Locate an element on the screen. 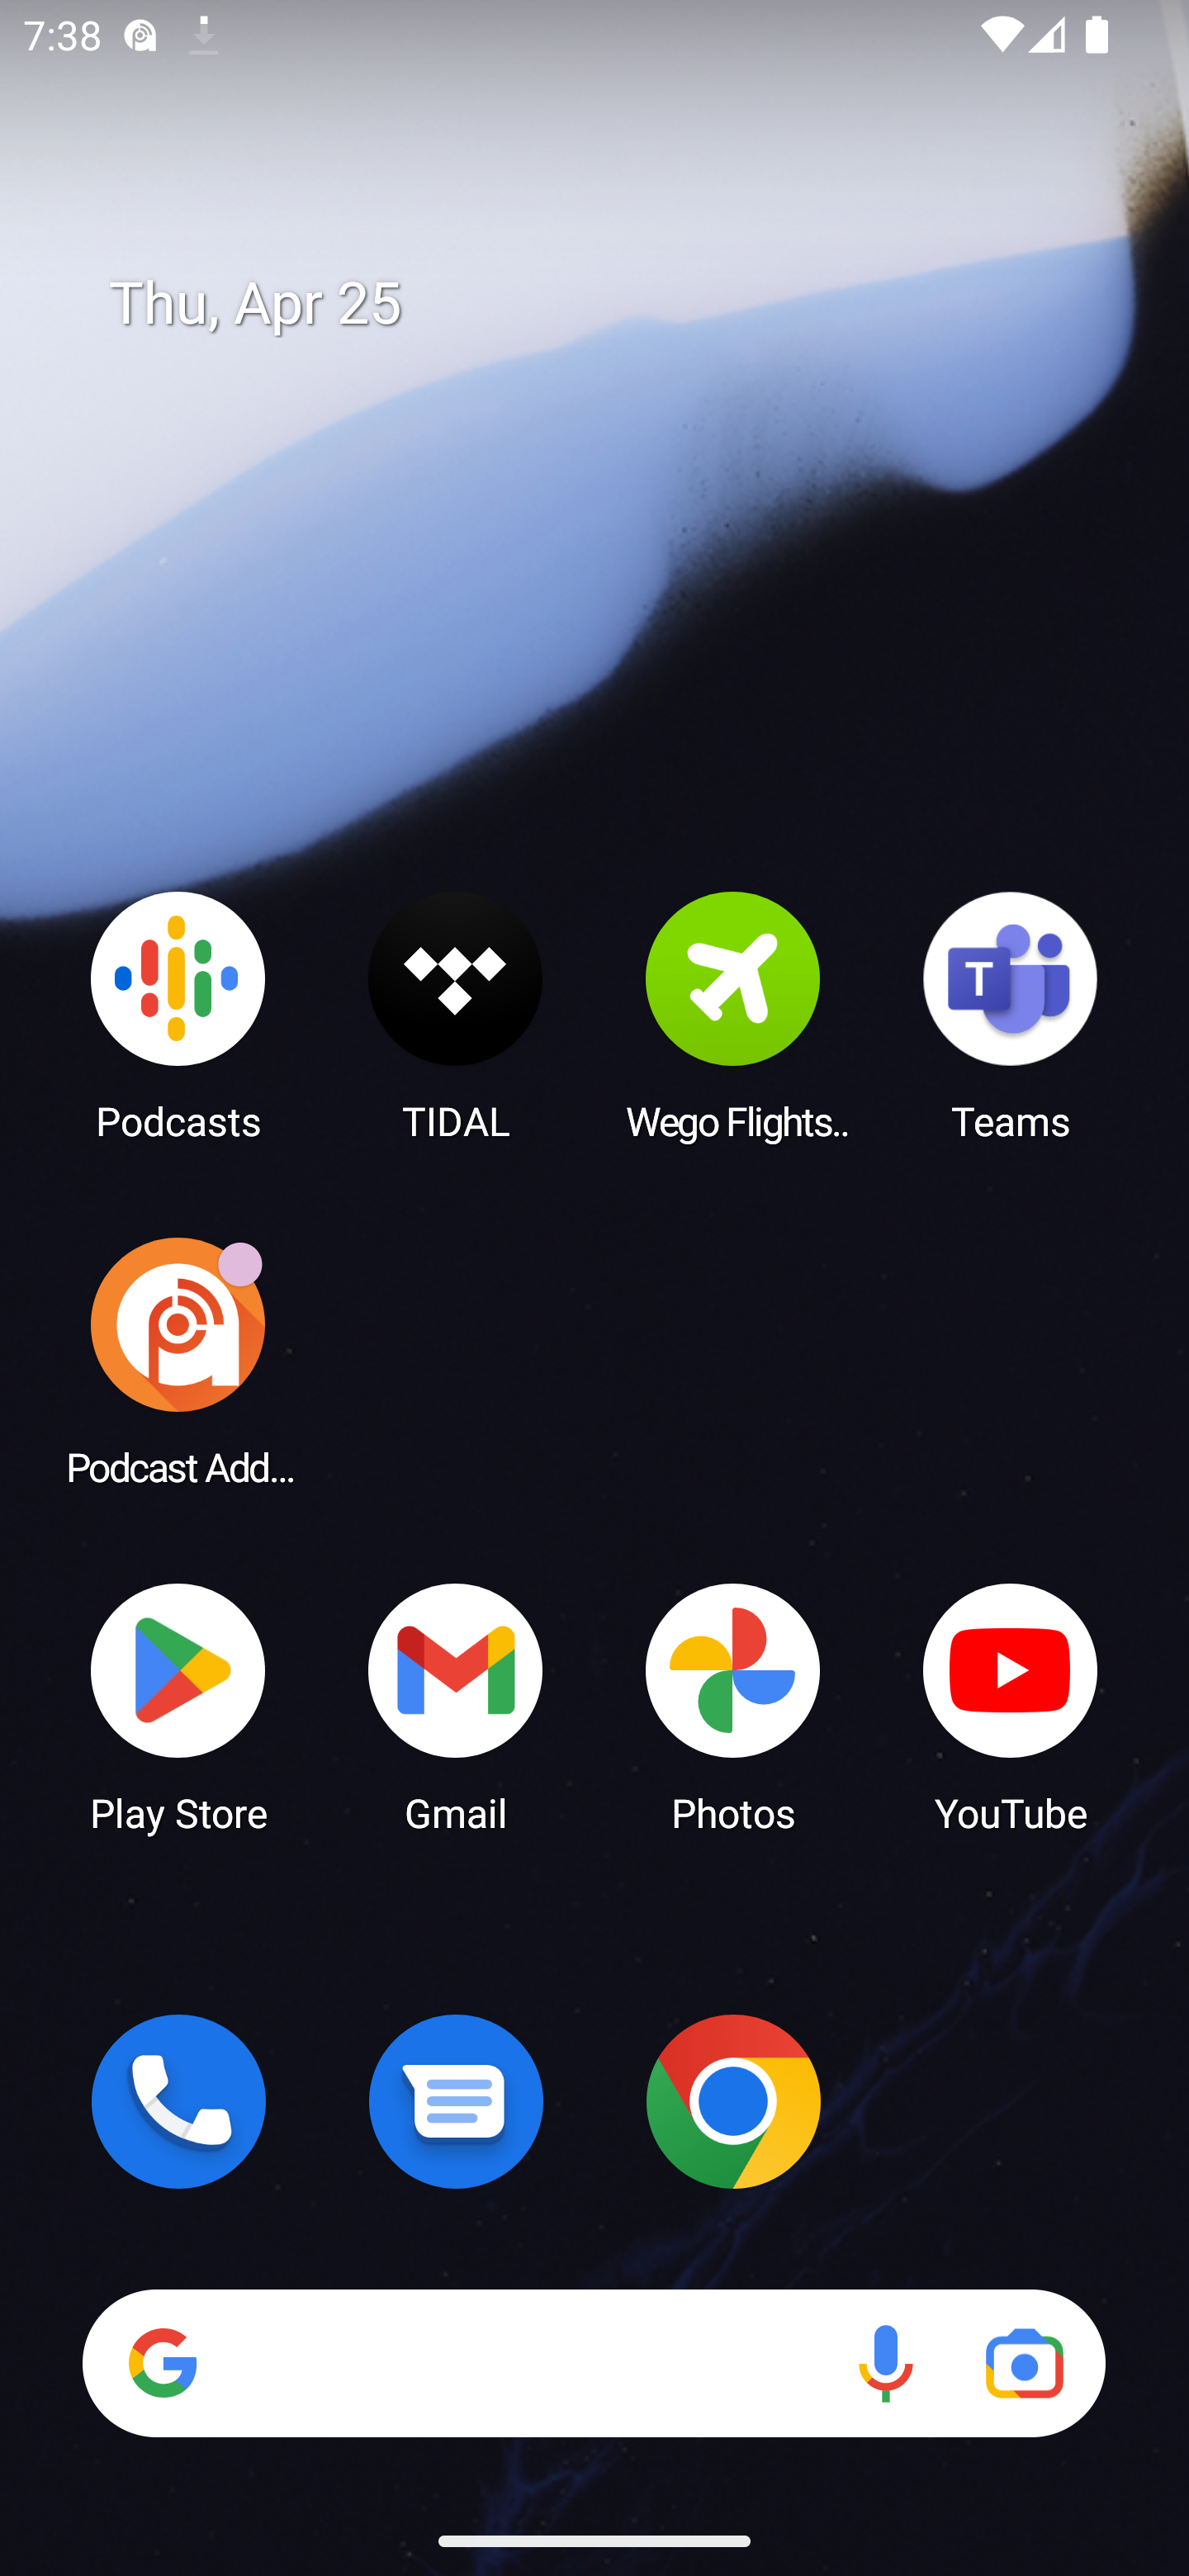  Teams is located at coordinates (1011, 1015).